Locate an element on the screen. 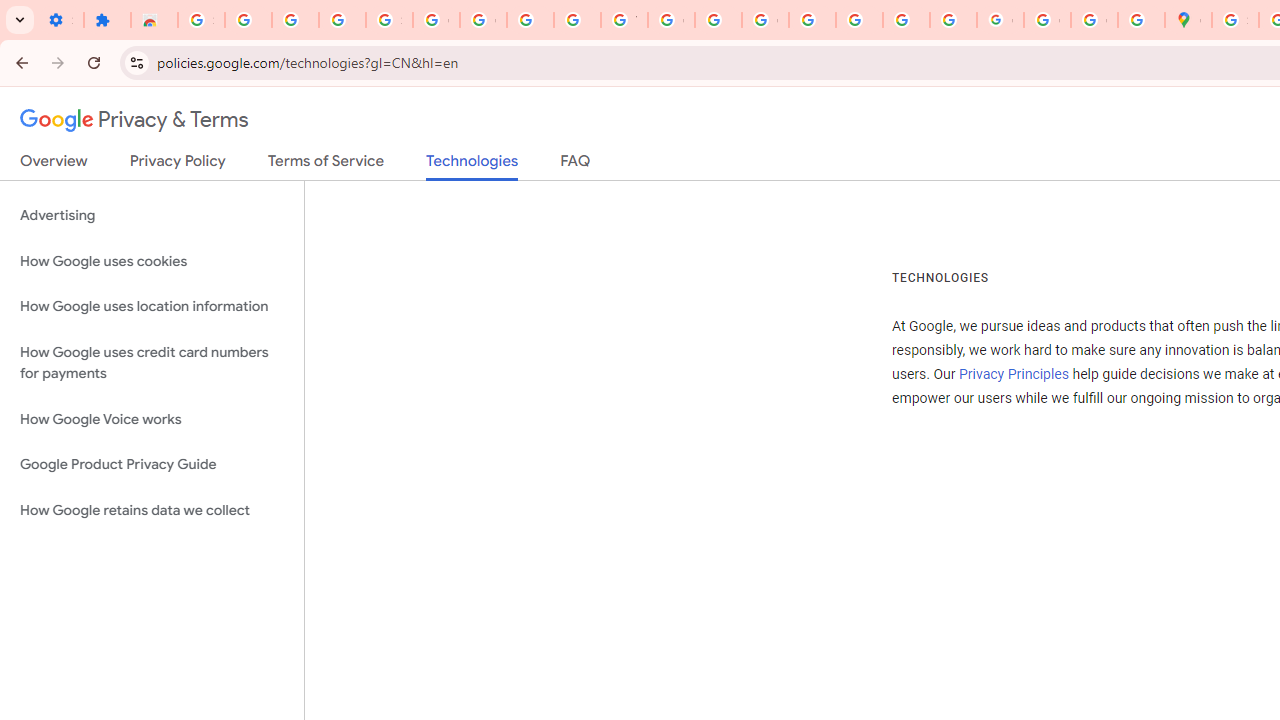 This screenshot has width=1280, height=720. Sign in - Google Accounts is located at coordinates (390, 20).